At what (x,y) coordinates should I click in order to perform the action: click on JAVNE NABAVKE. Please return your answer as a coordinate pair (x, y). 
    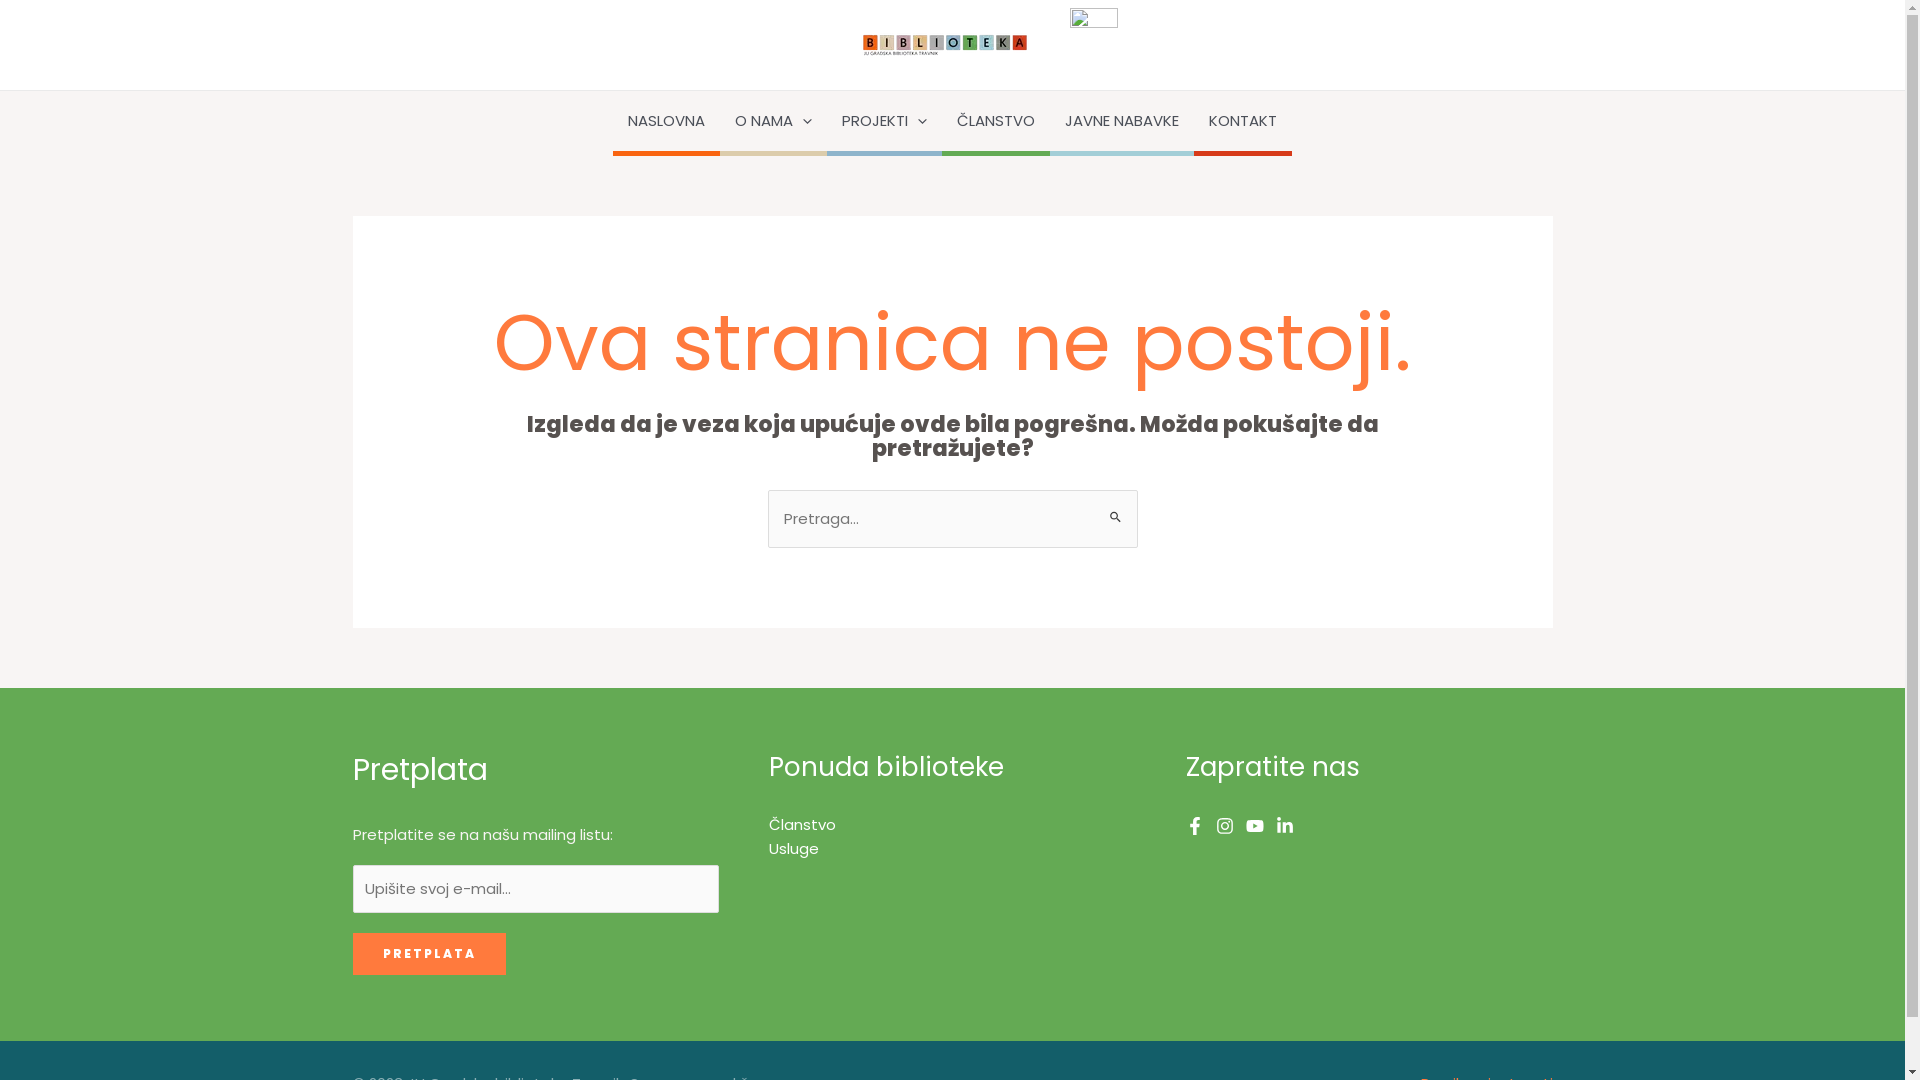
    Looking at the image, I should click on (1122, 123).